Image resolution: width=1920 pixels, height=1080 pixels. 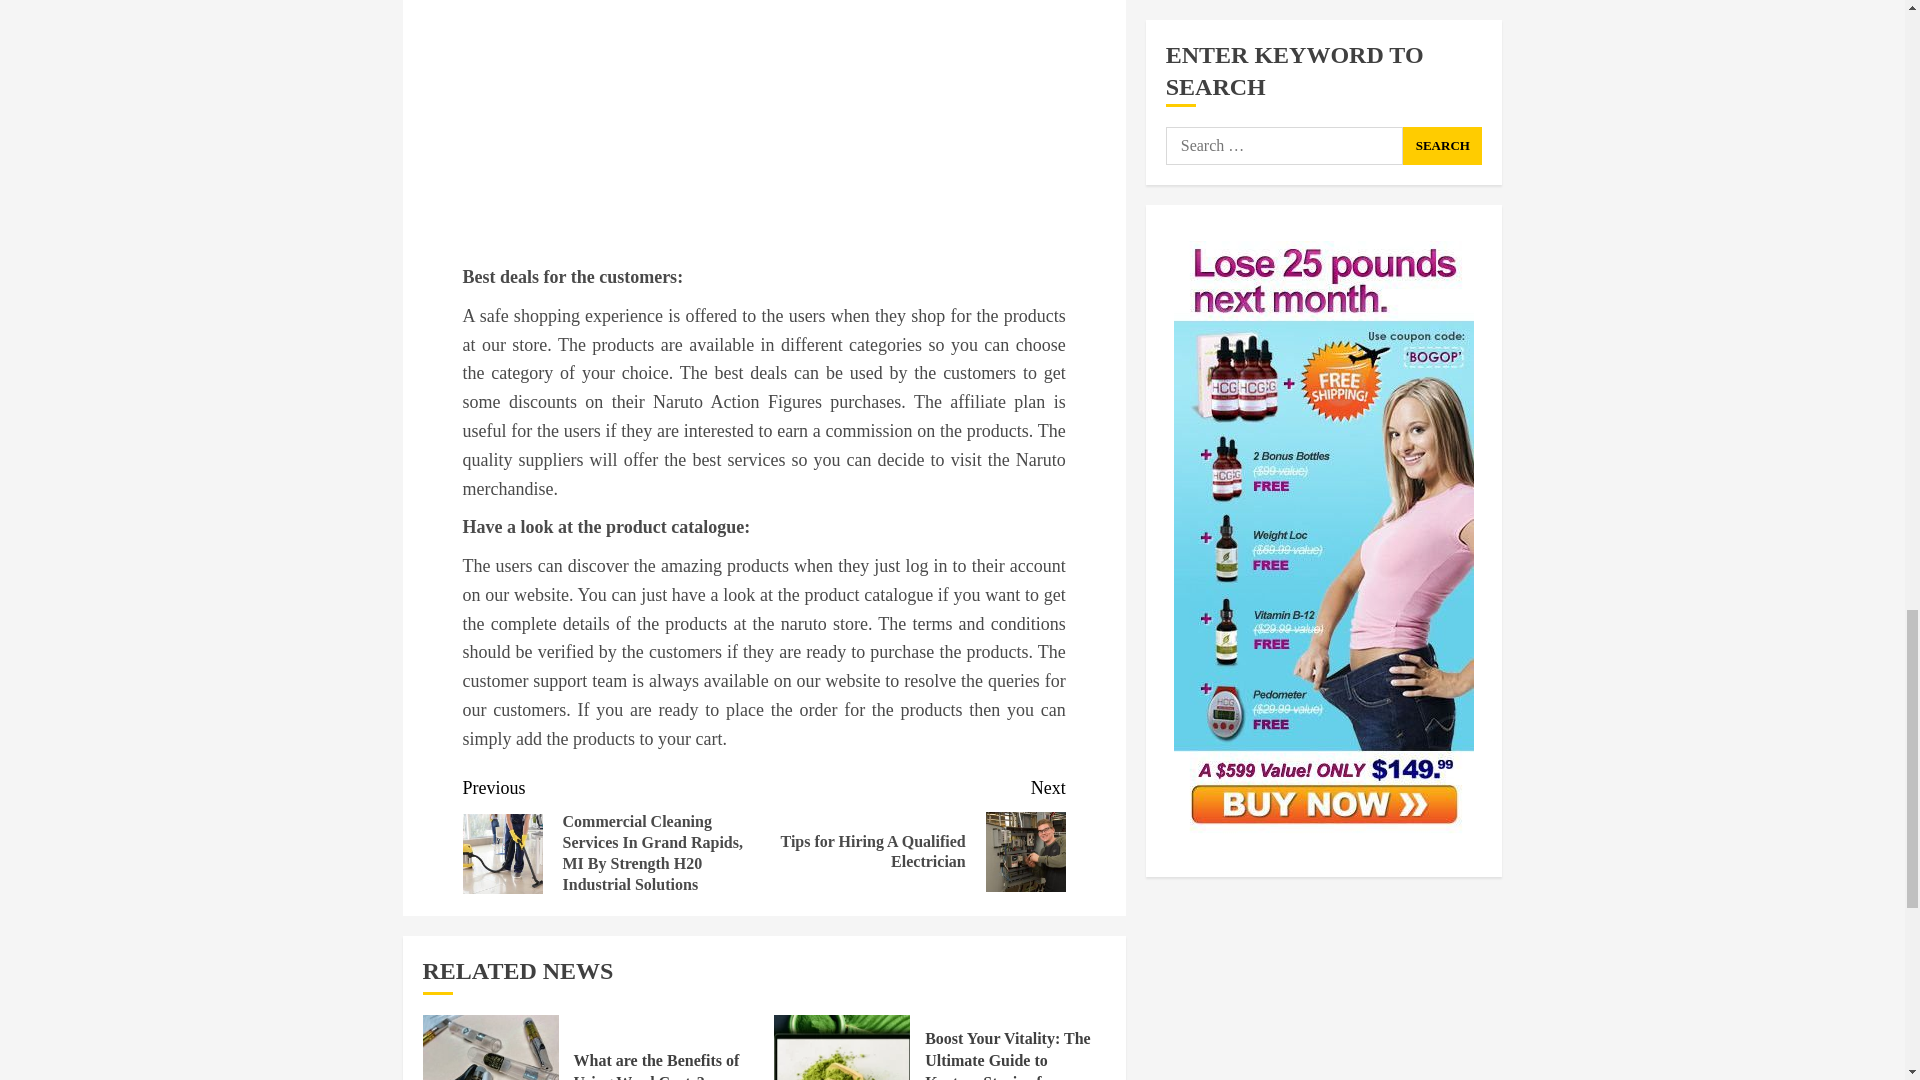 What do you see at coordinates (914, 834) in the screenshot?
I see `What are the Benefits of Using Weed Carts?` at bounding box center [914, 834].